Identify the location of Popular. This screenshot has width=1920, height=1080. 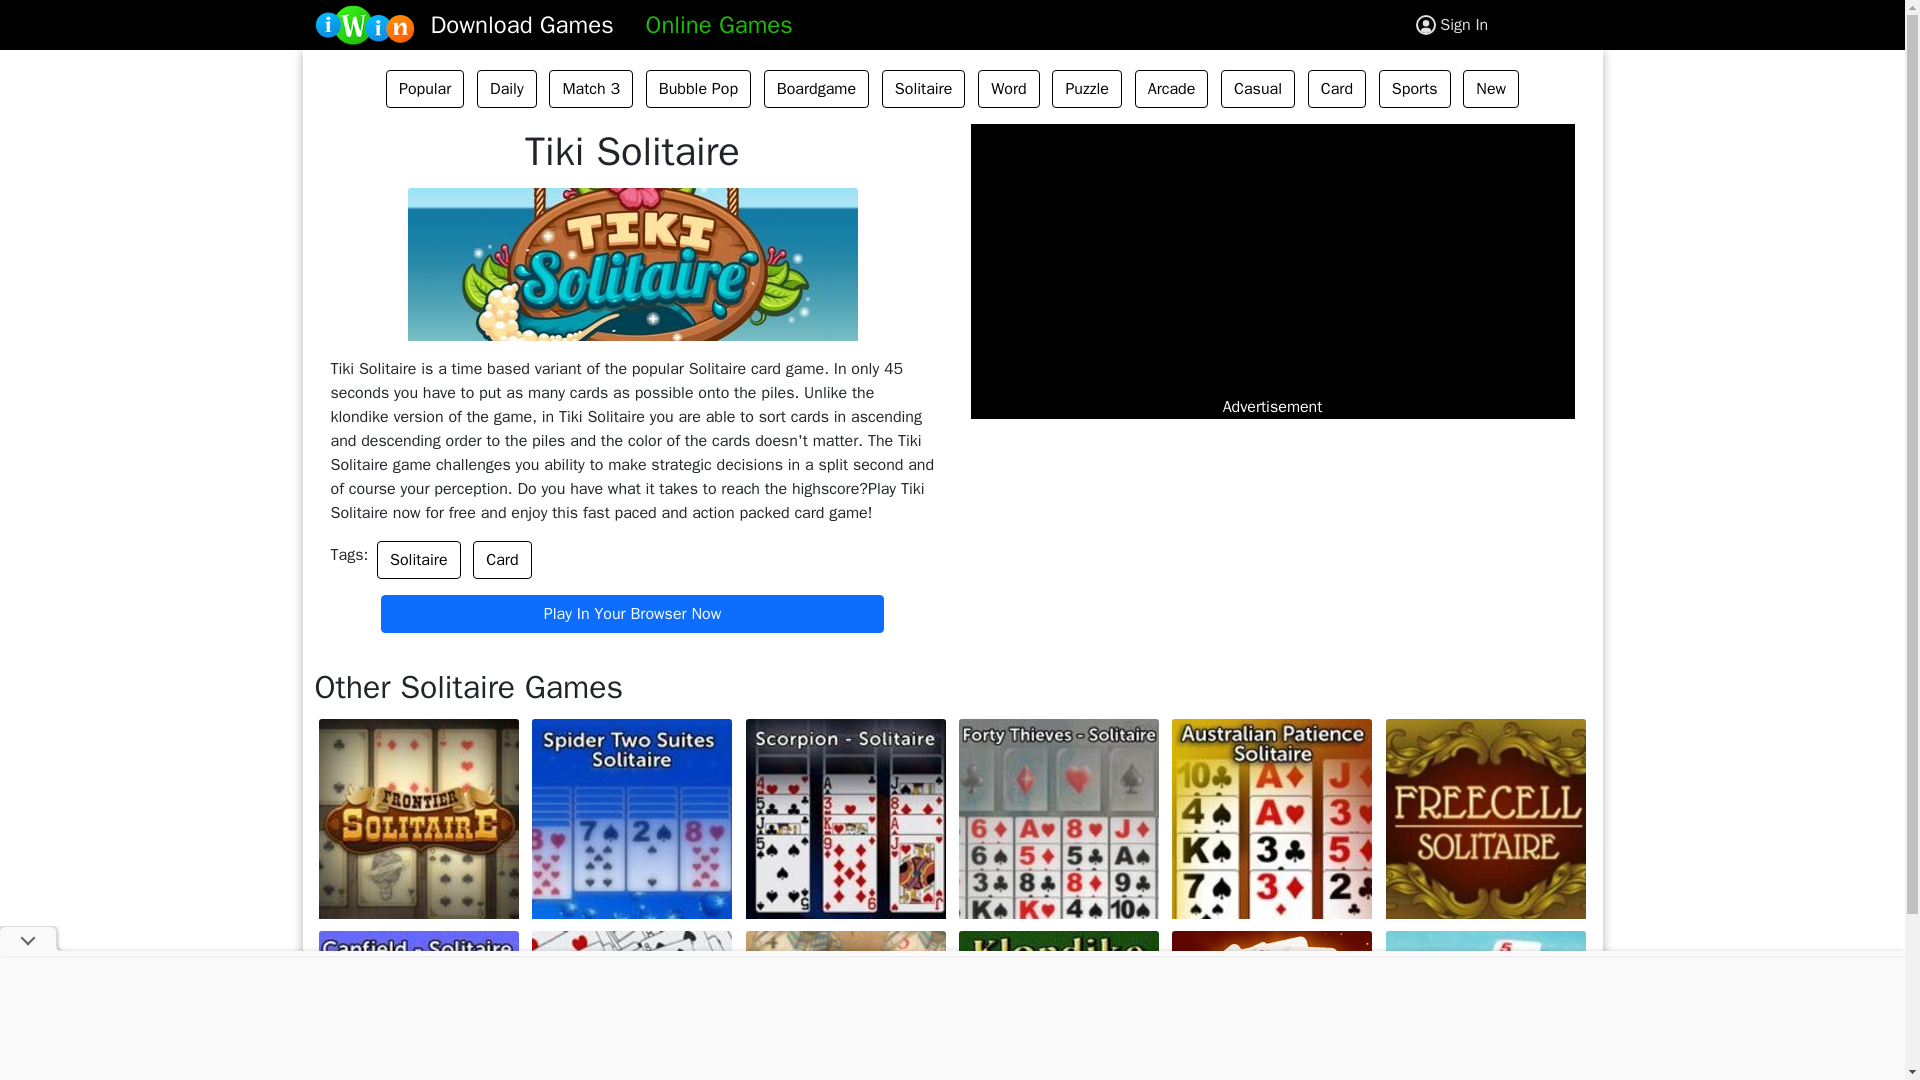
(424, 89).